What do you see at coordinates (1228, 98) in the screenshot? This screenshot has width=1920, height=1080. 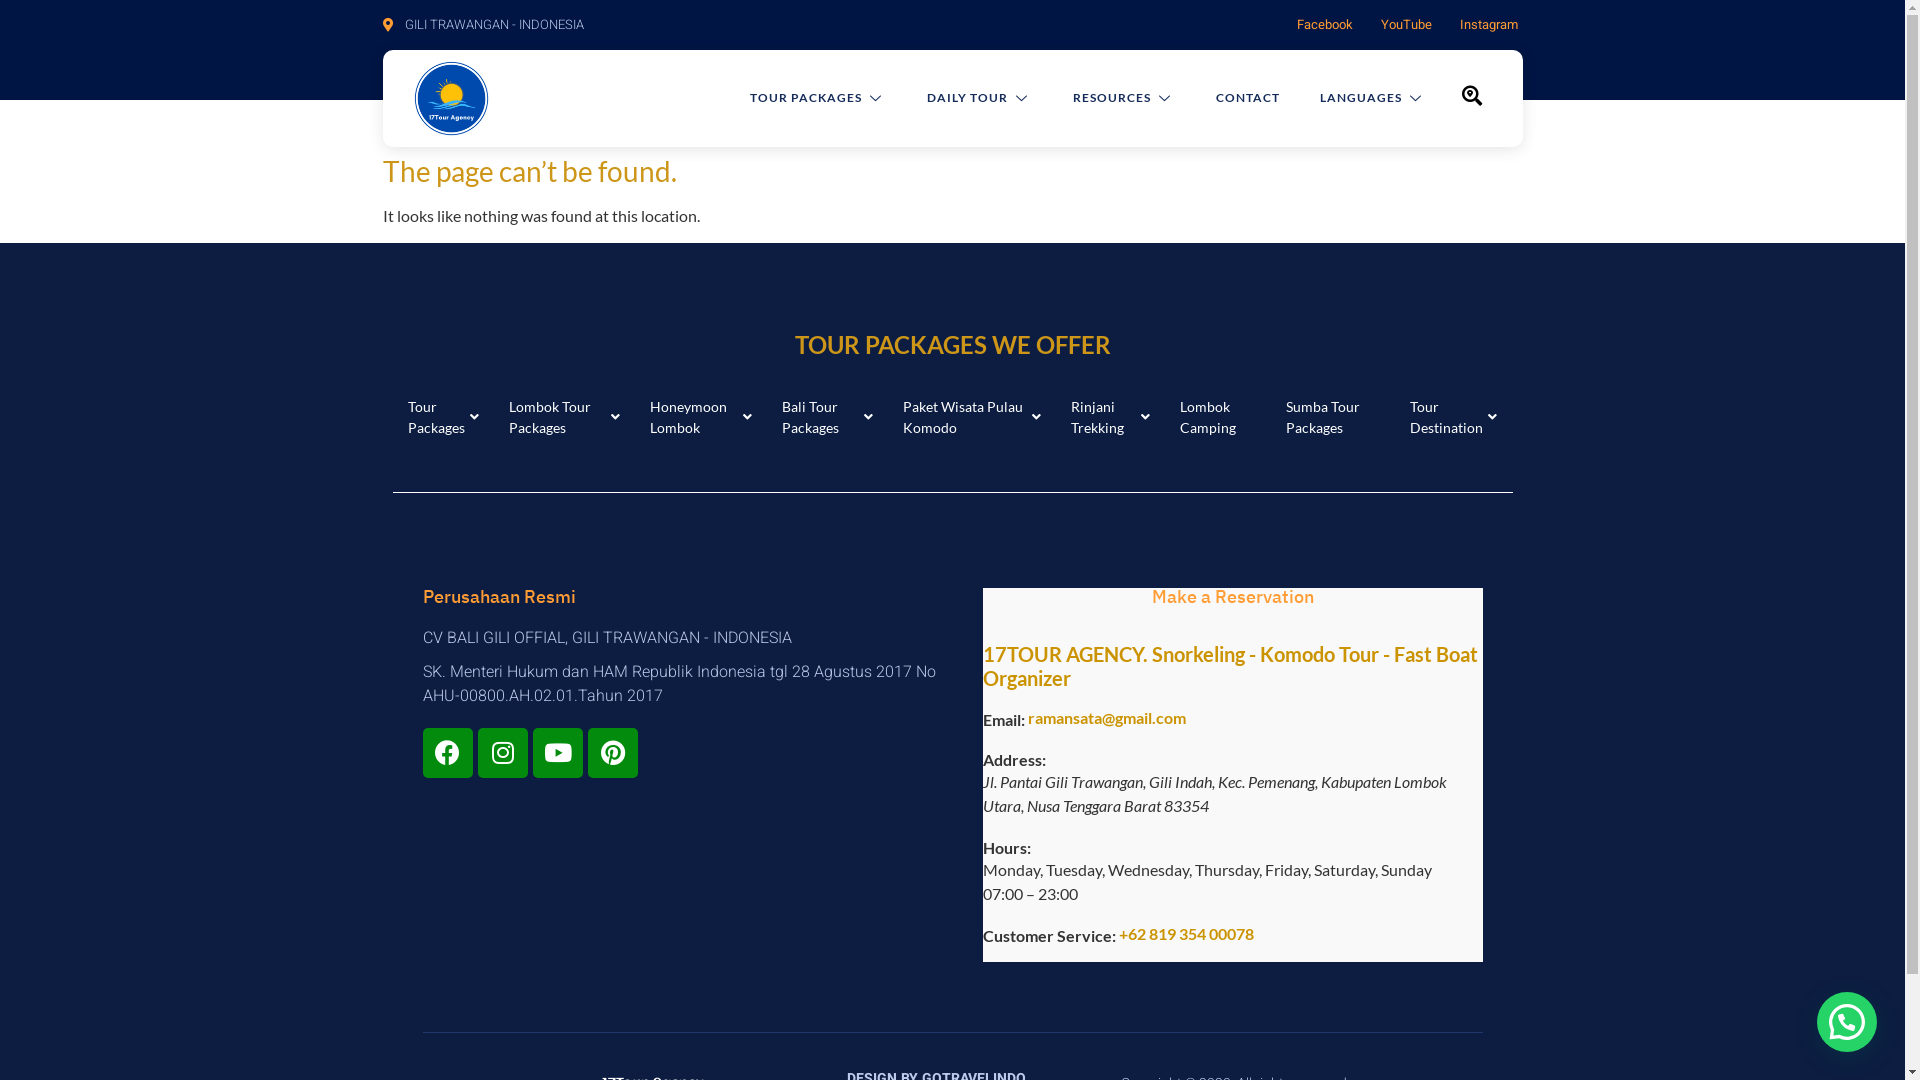 I see `CONTACT` at bounding box center [1228, 98].